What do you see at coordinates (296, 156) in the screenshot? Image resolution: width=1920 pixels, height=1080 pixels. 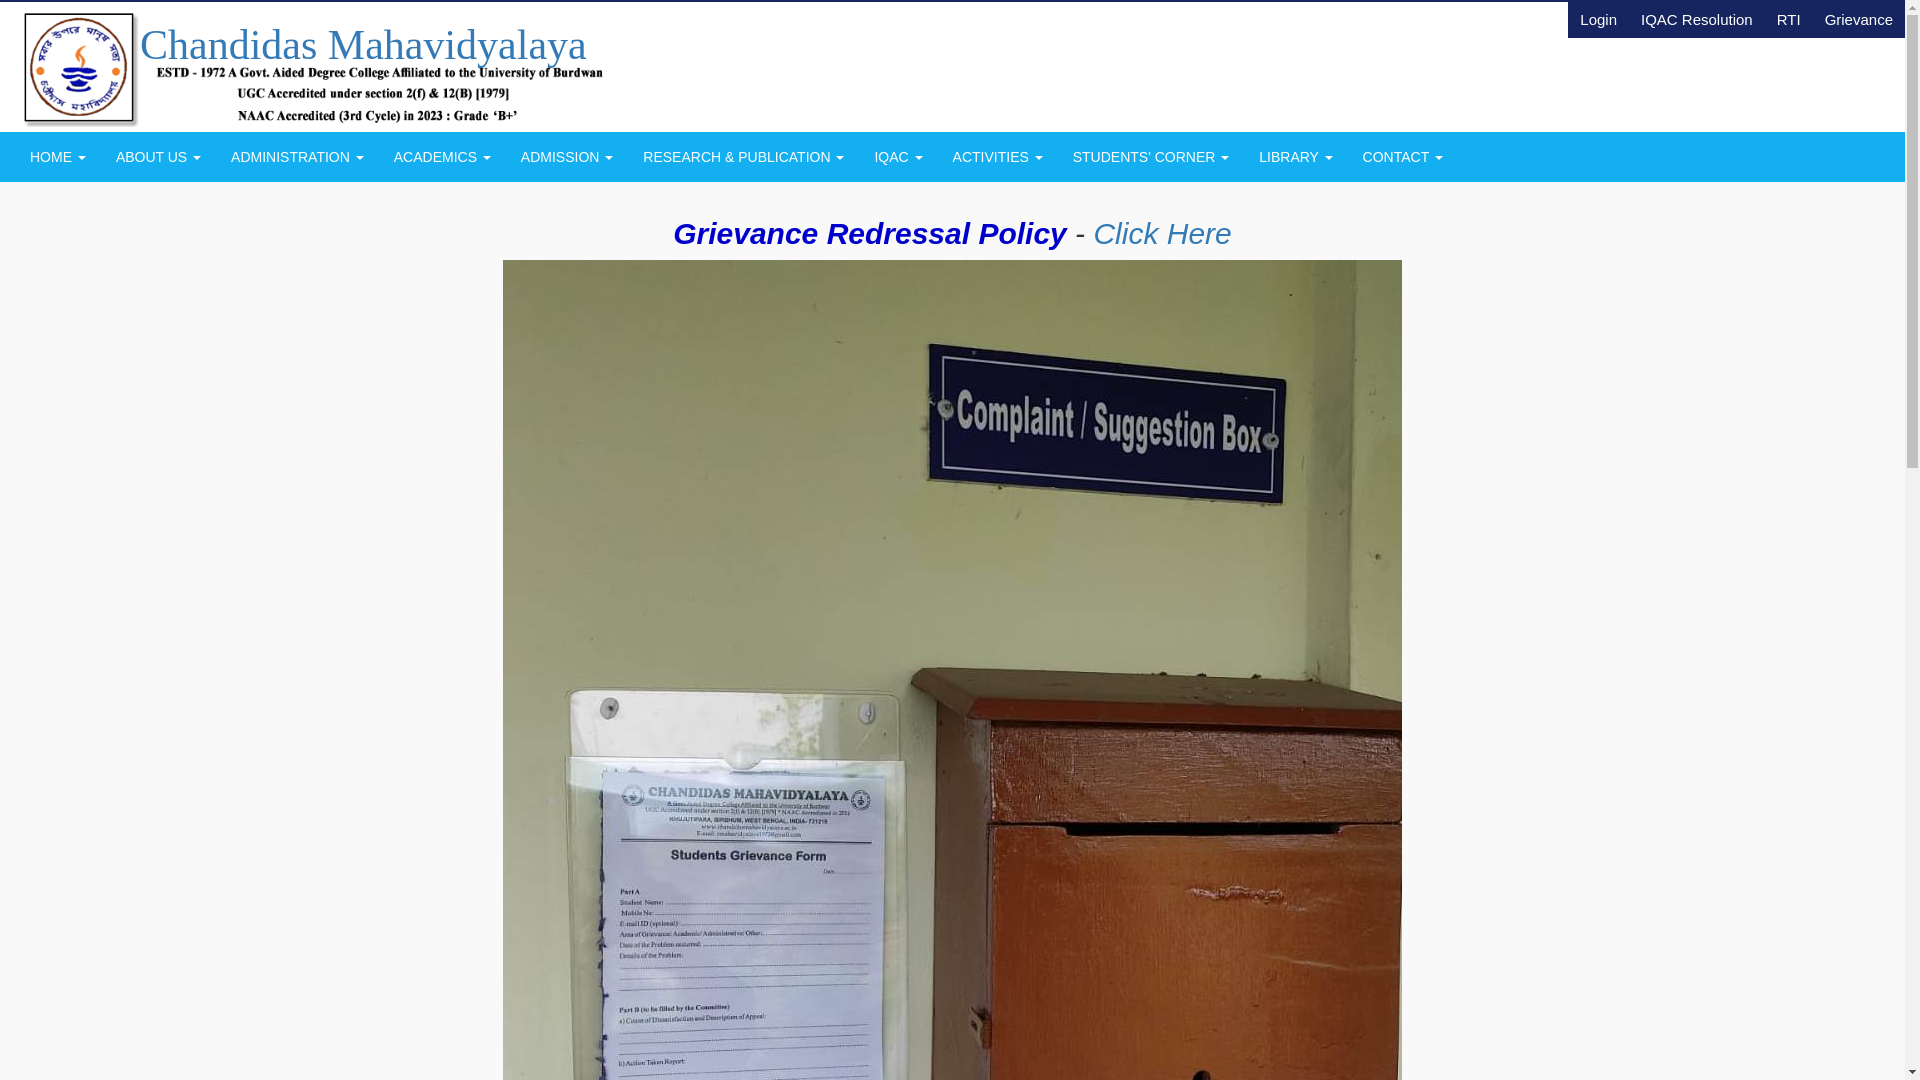 I see `ADMINISTRATION` at bounding box center [296, 156].